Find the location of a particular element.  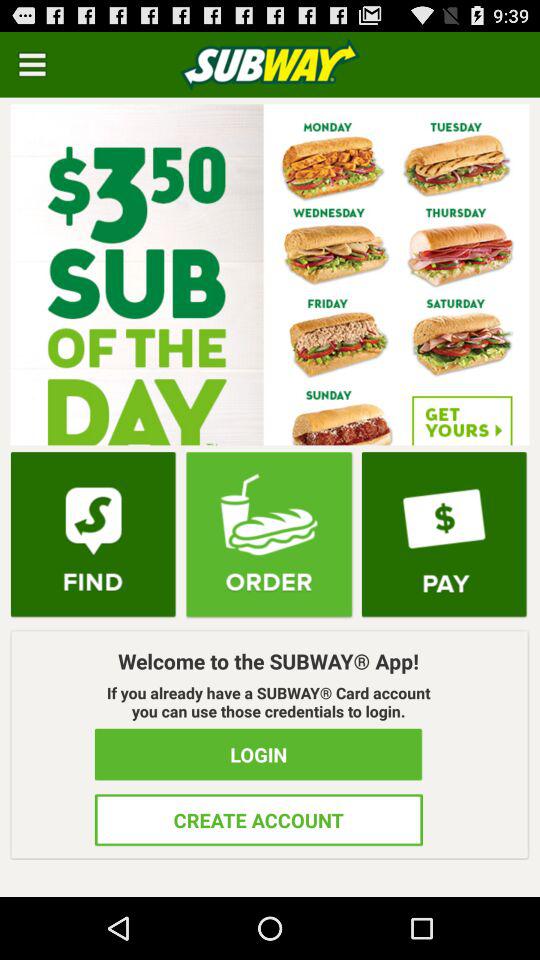

open offer is located at coordinates (270, 274).